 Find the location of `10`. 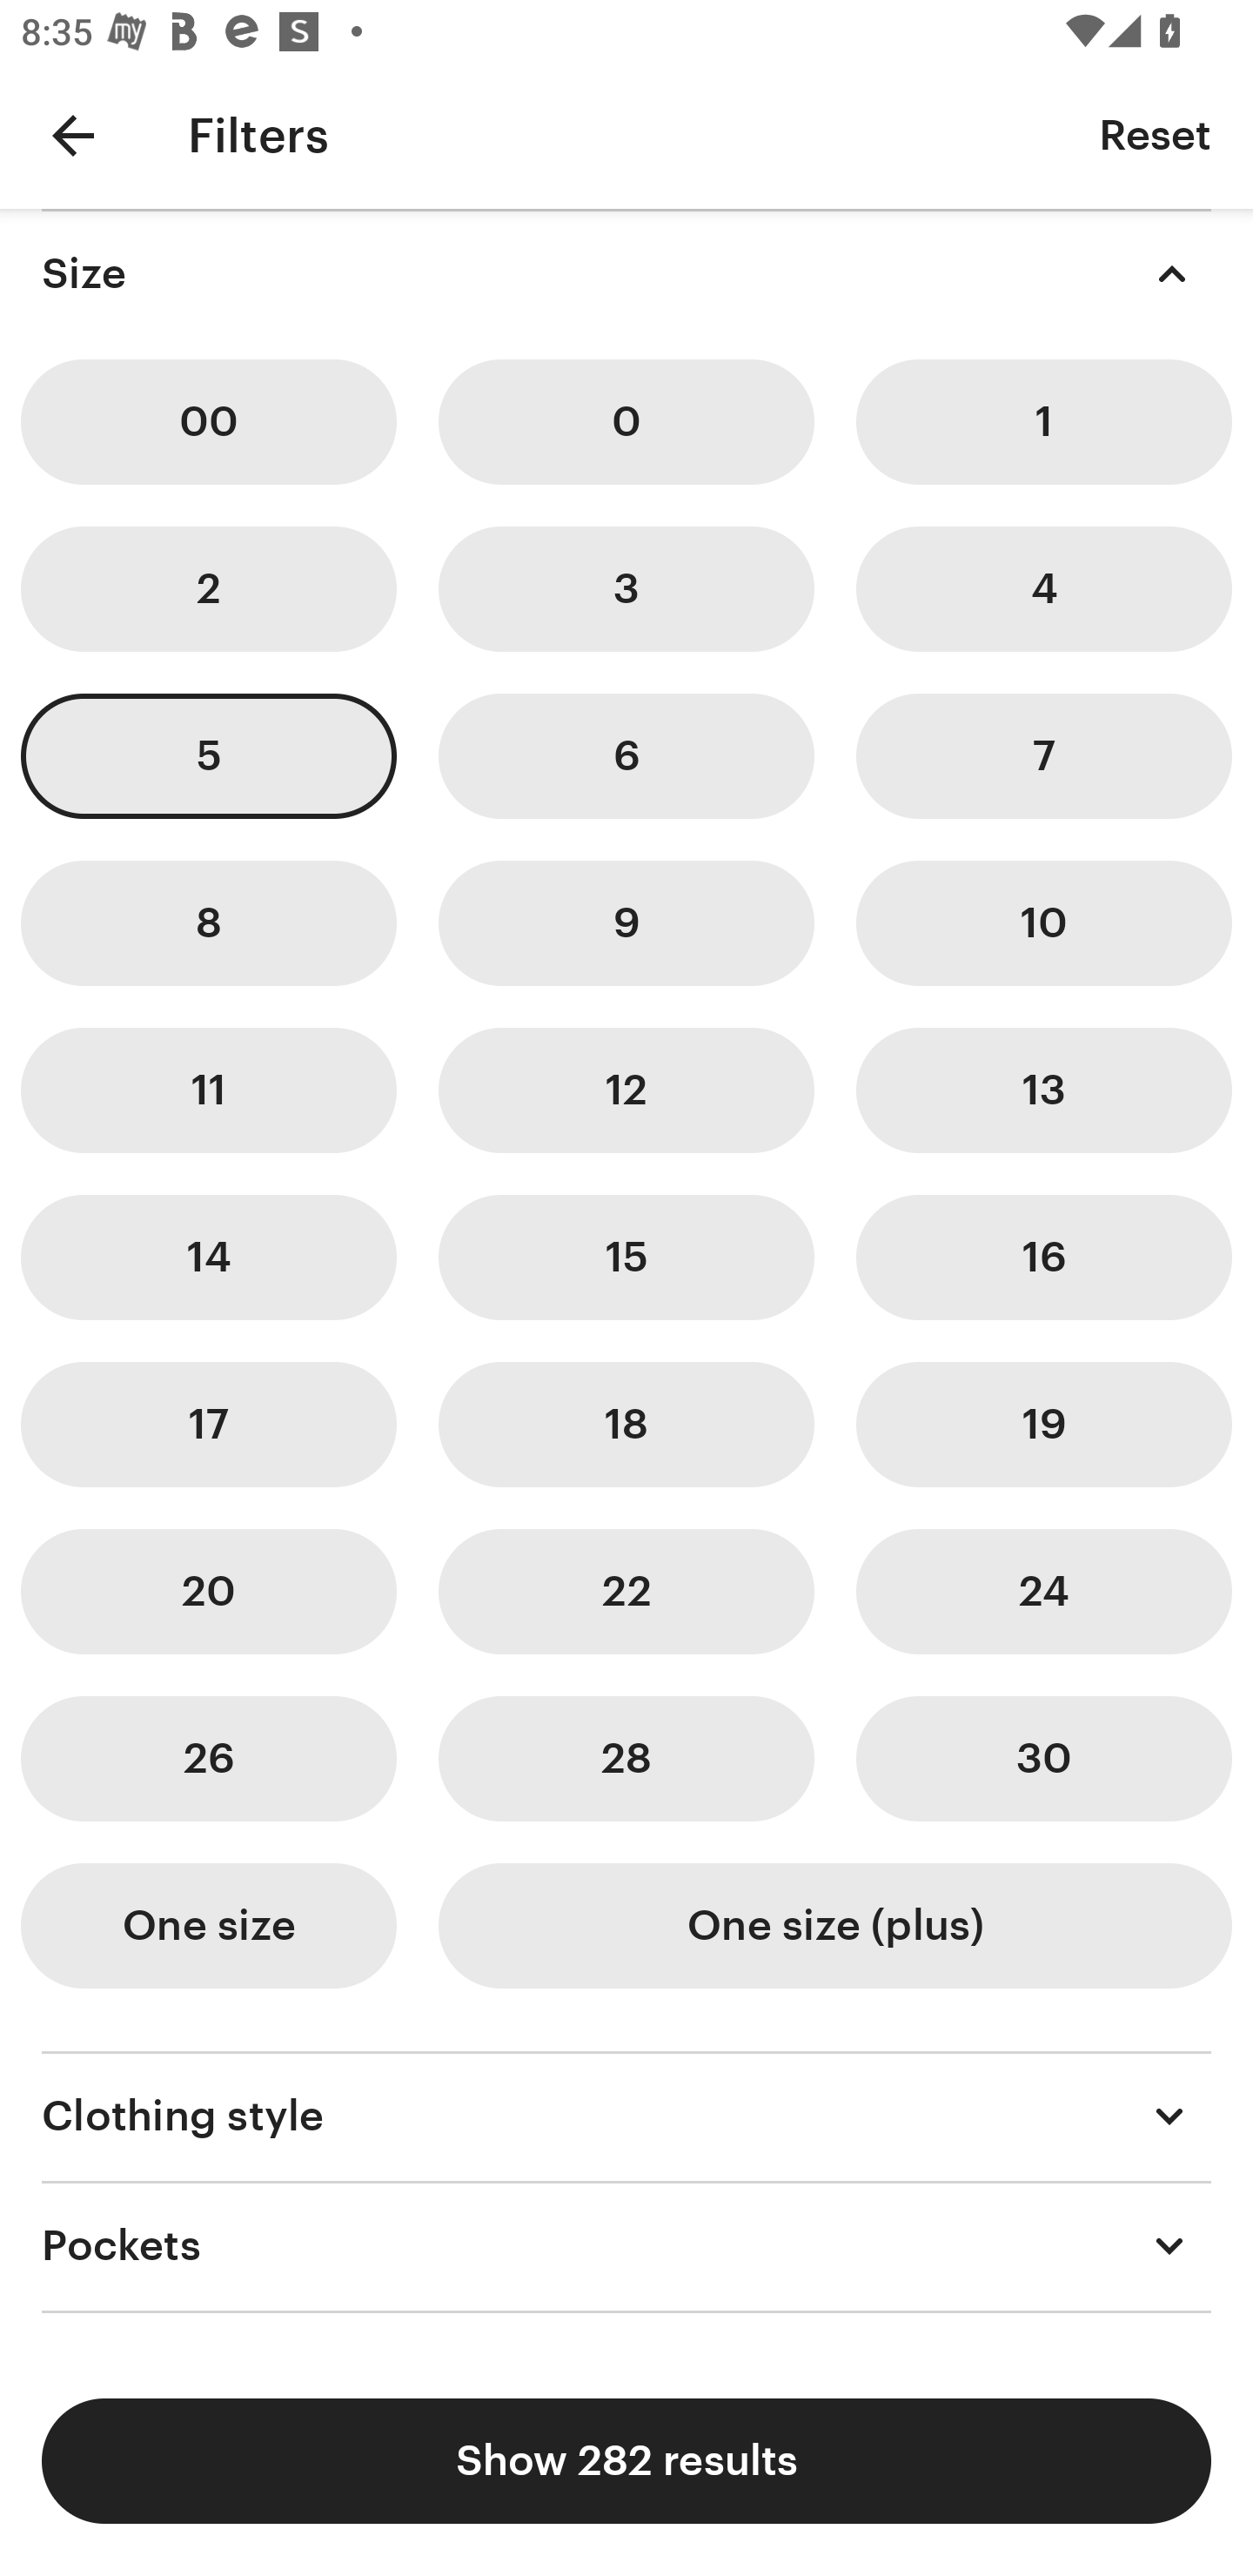

10 is located at coordinates (1043, 922).